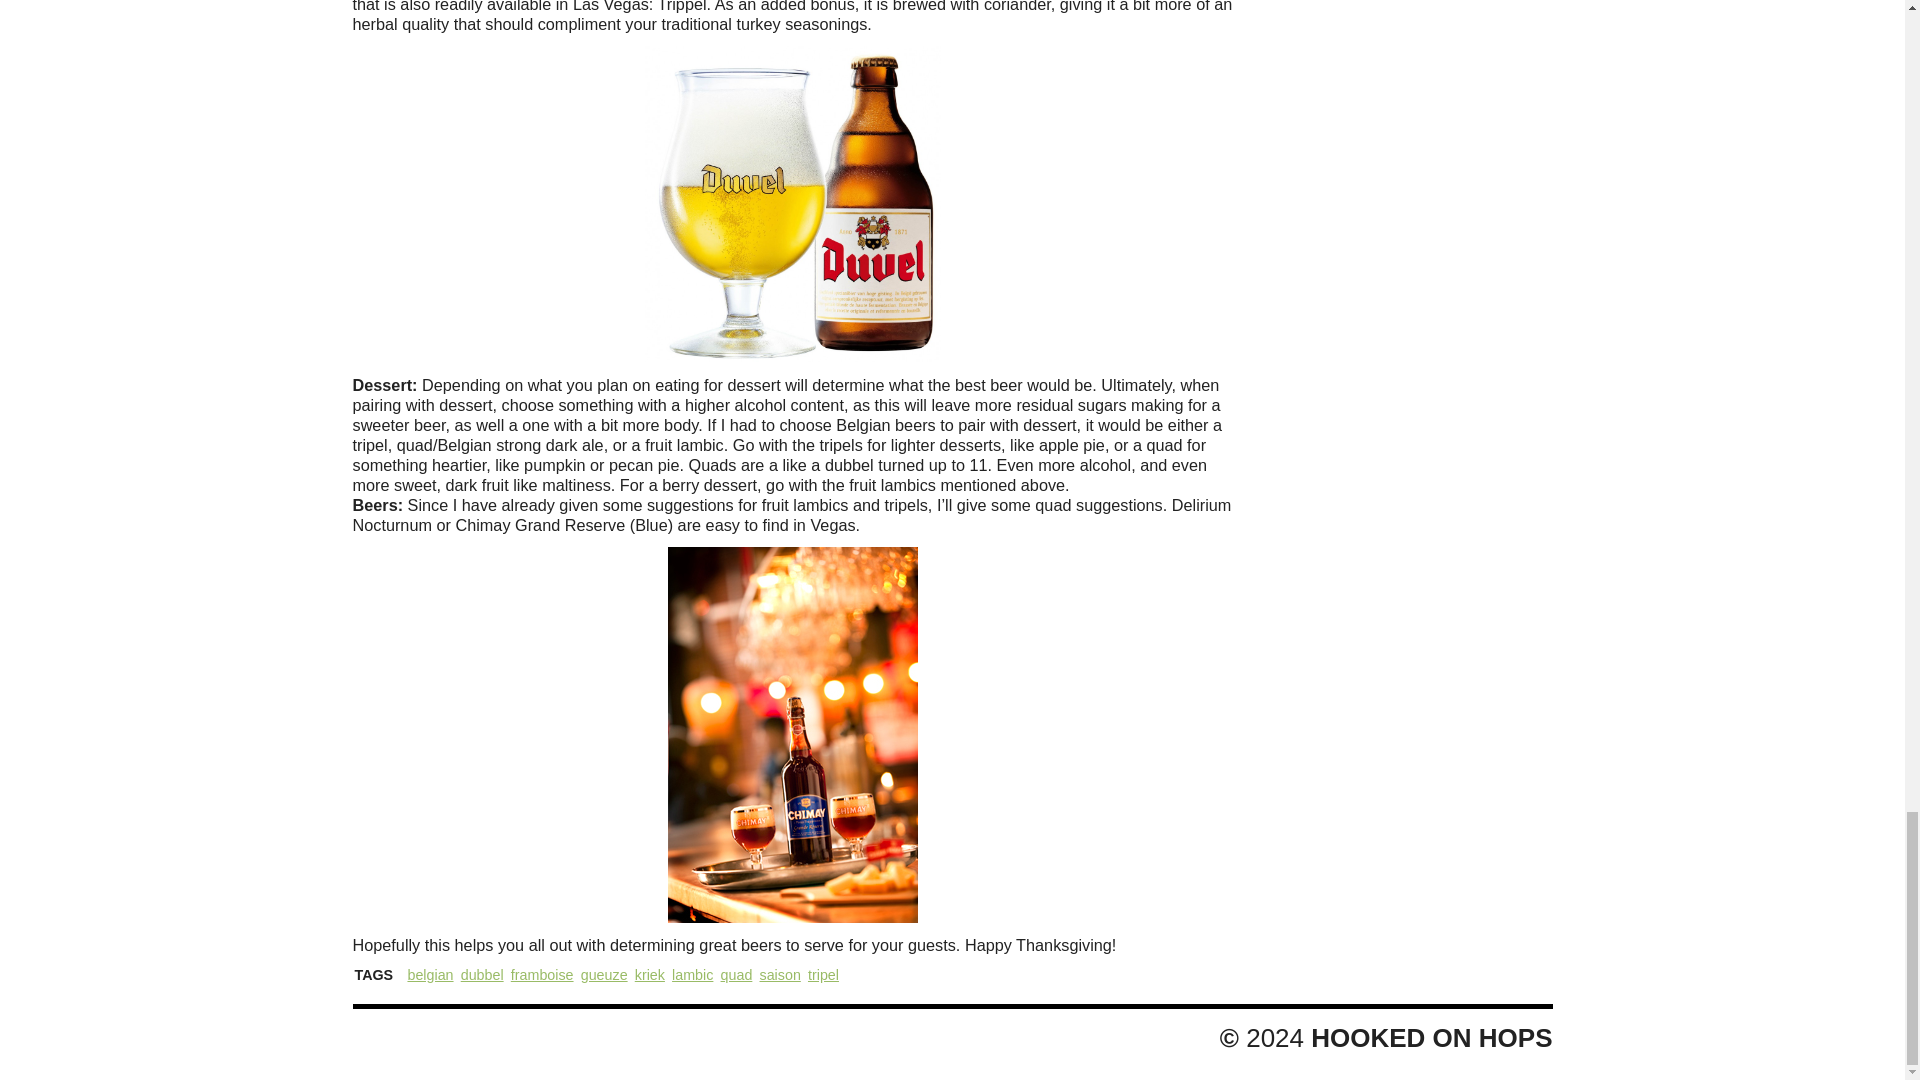 The height and width of the screenshot is (1080, 1920). I want to click on tripel, so click(824, 975).